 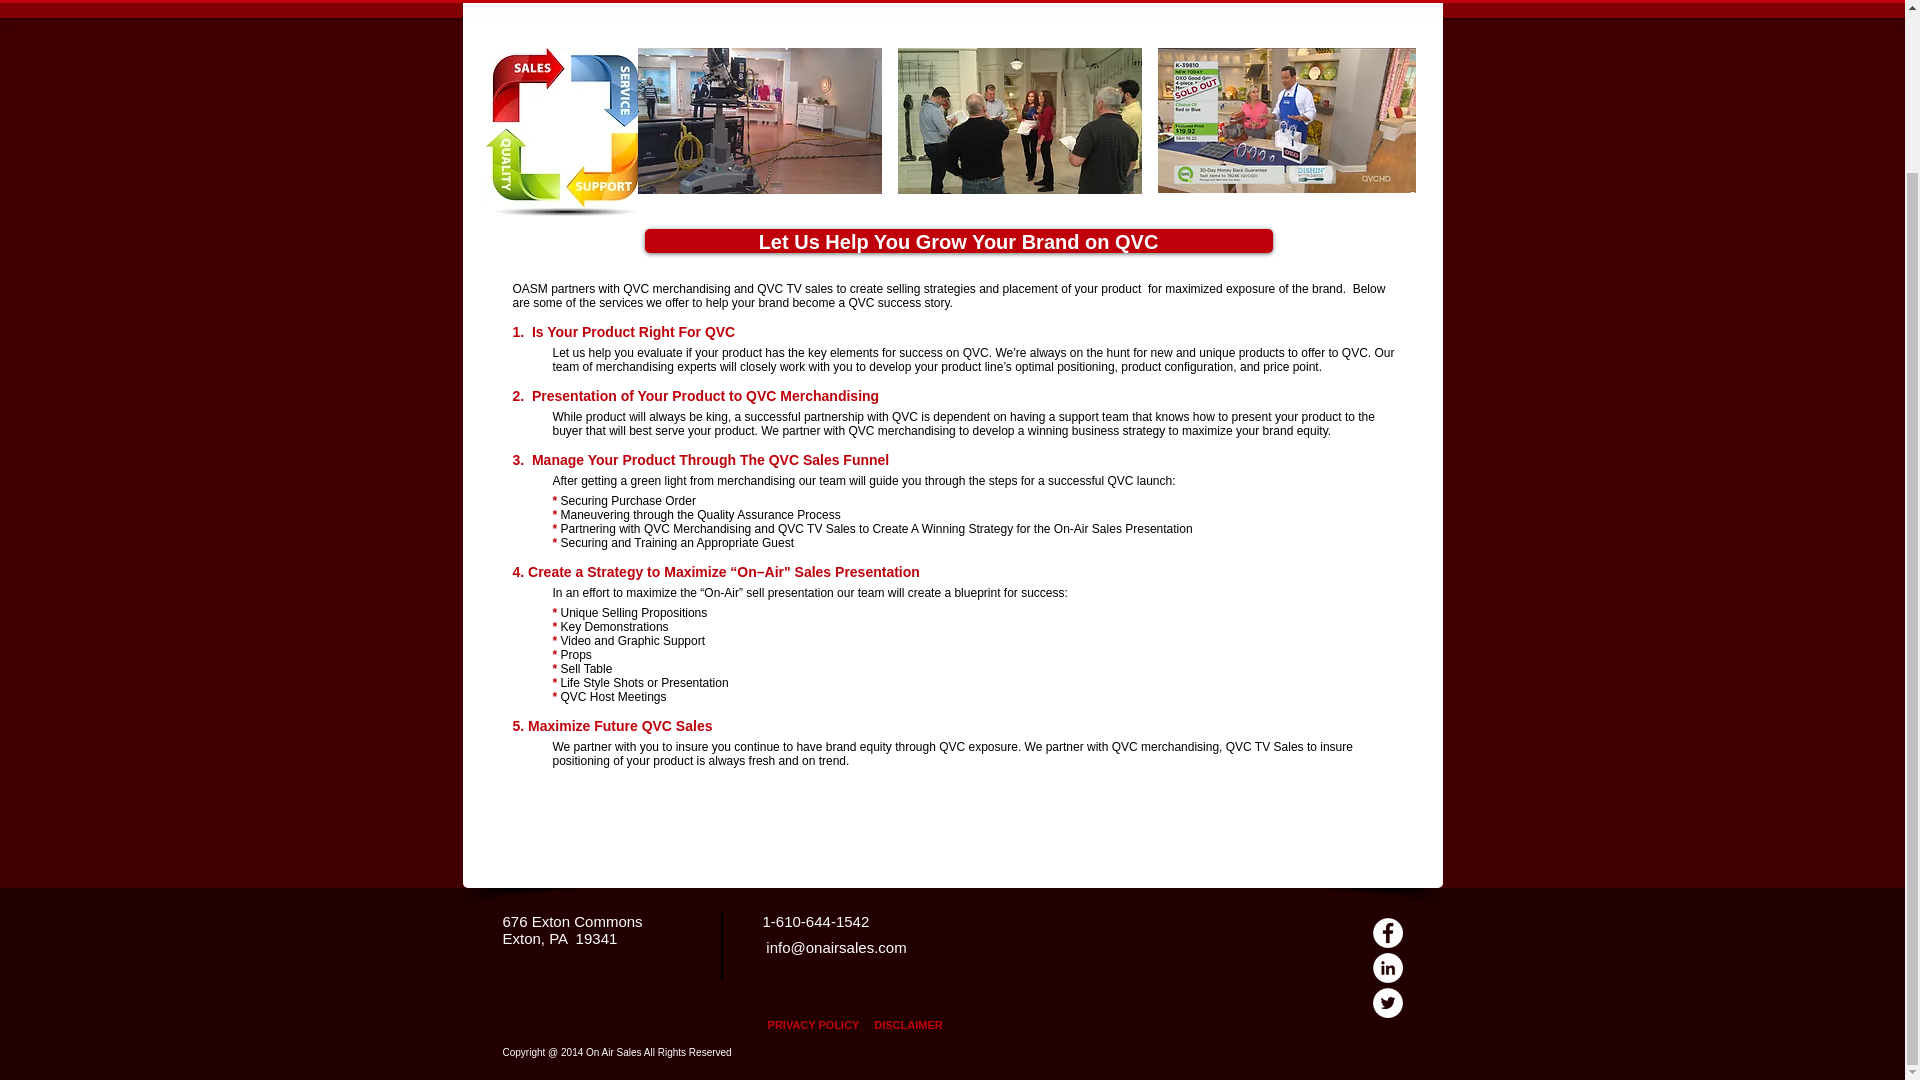 What do you see at coordinates (534, 938) in the screenshot?
I see `Exton, PA` at bounding box center [534, 938].